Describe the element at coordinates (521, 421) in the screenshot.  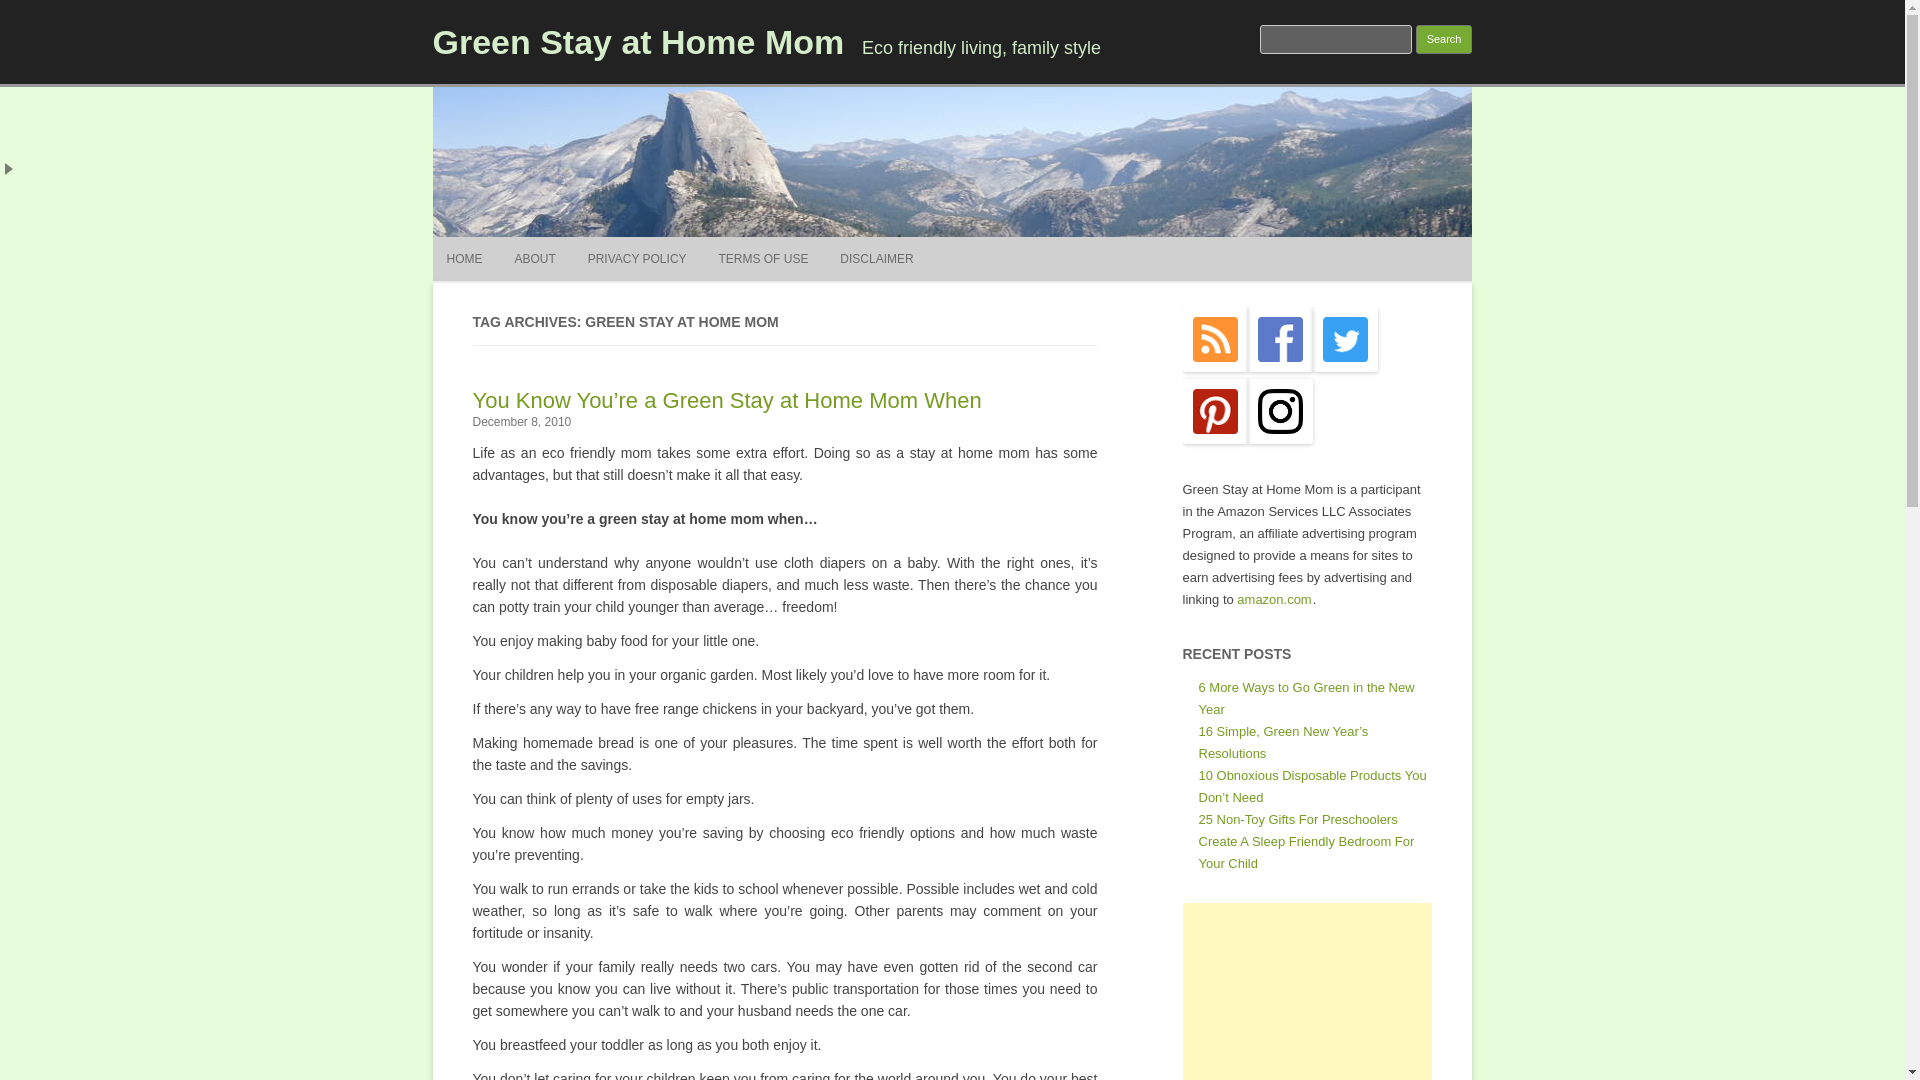
I see `December 8, 2010` at that location.